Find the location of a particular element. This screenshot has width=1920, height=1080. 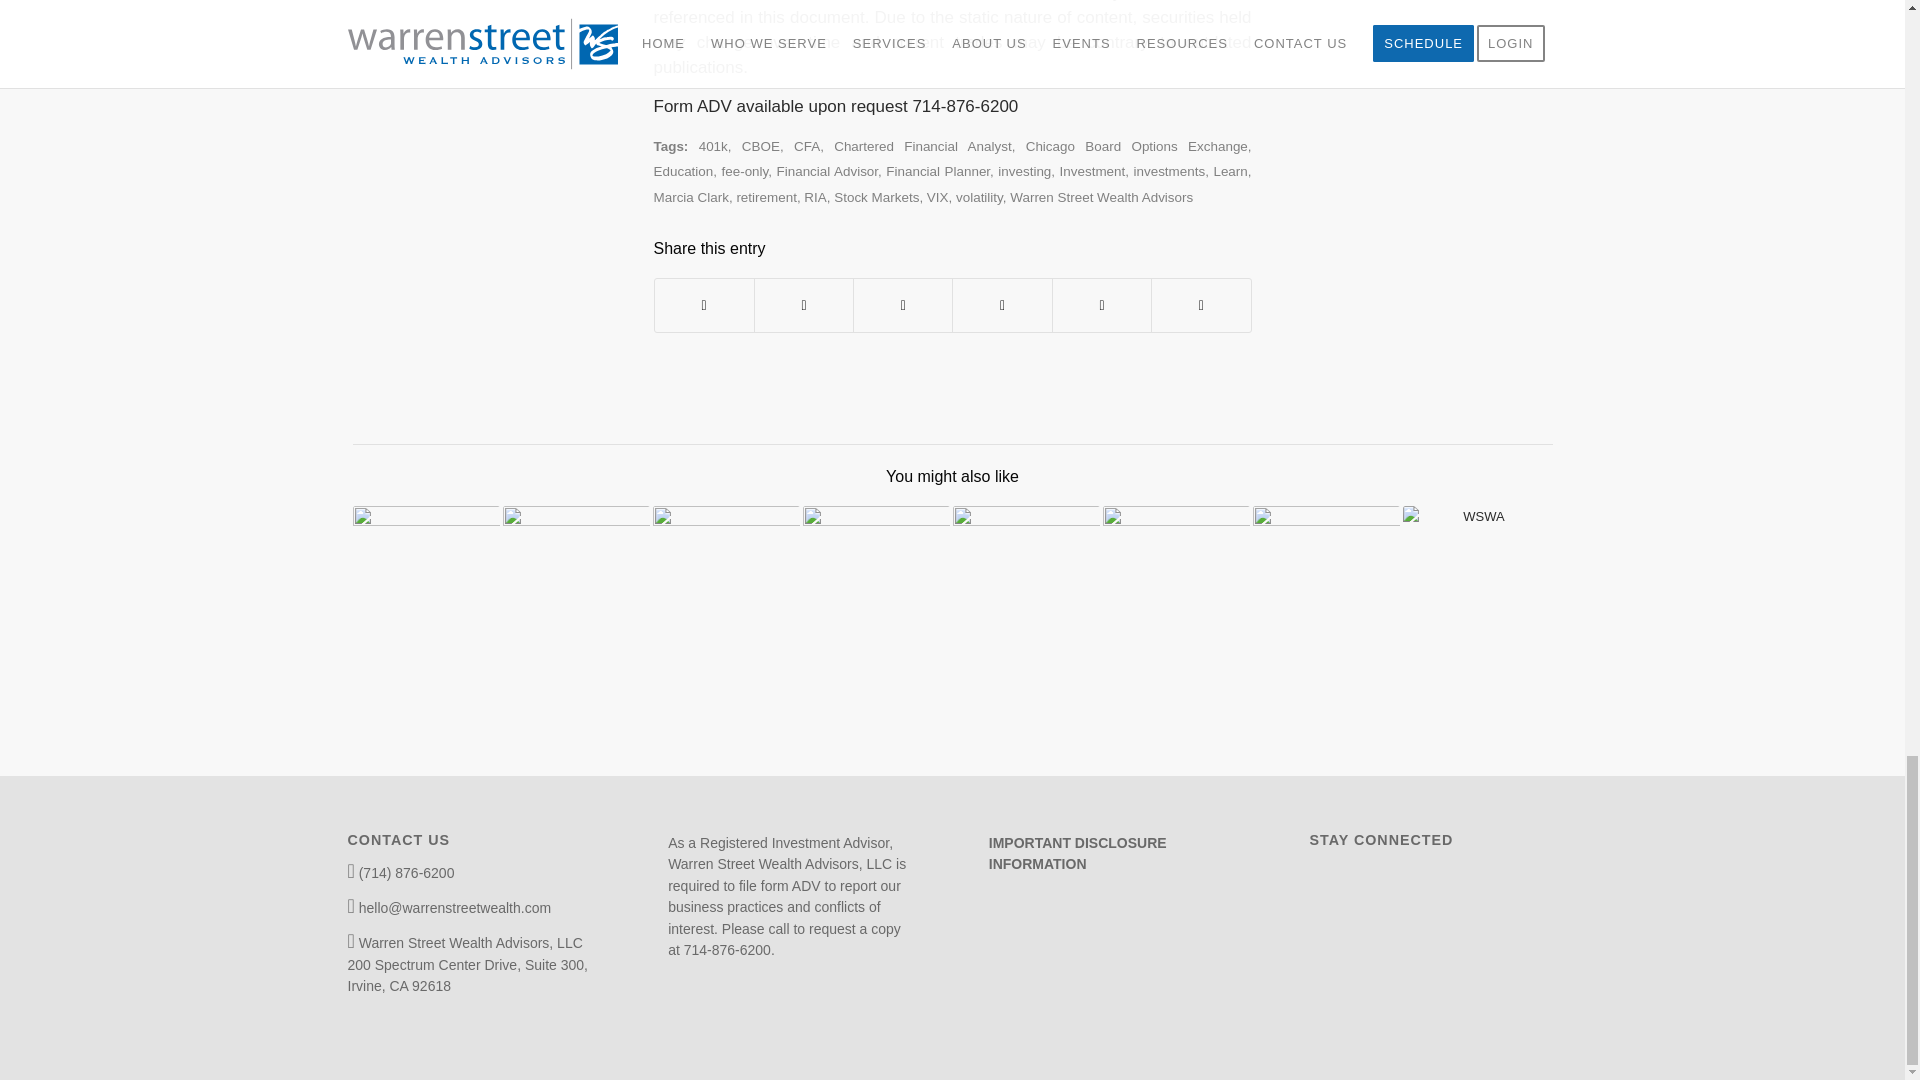

Chartered Financial Analyst is located at coordinates (922, 146).